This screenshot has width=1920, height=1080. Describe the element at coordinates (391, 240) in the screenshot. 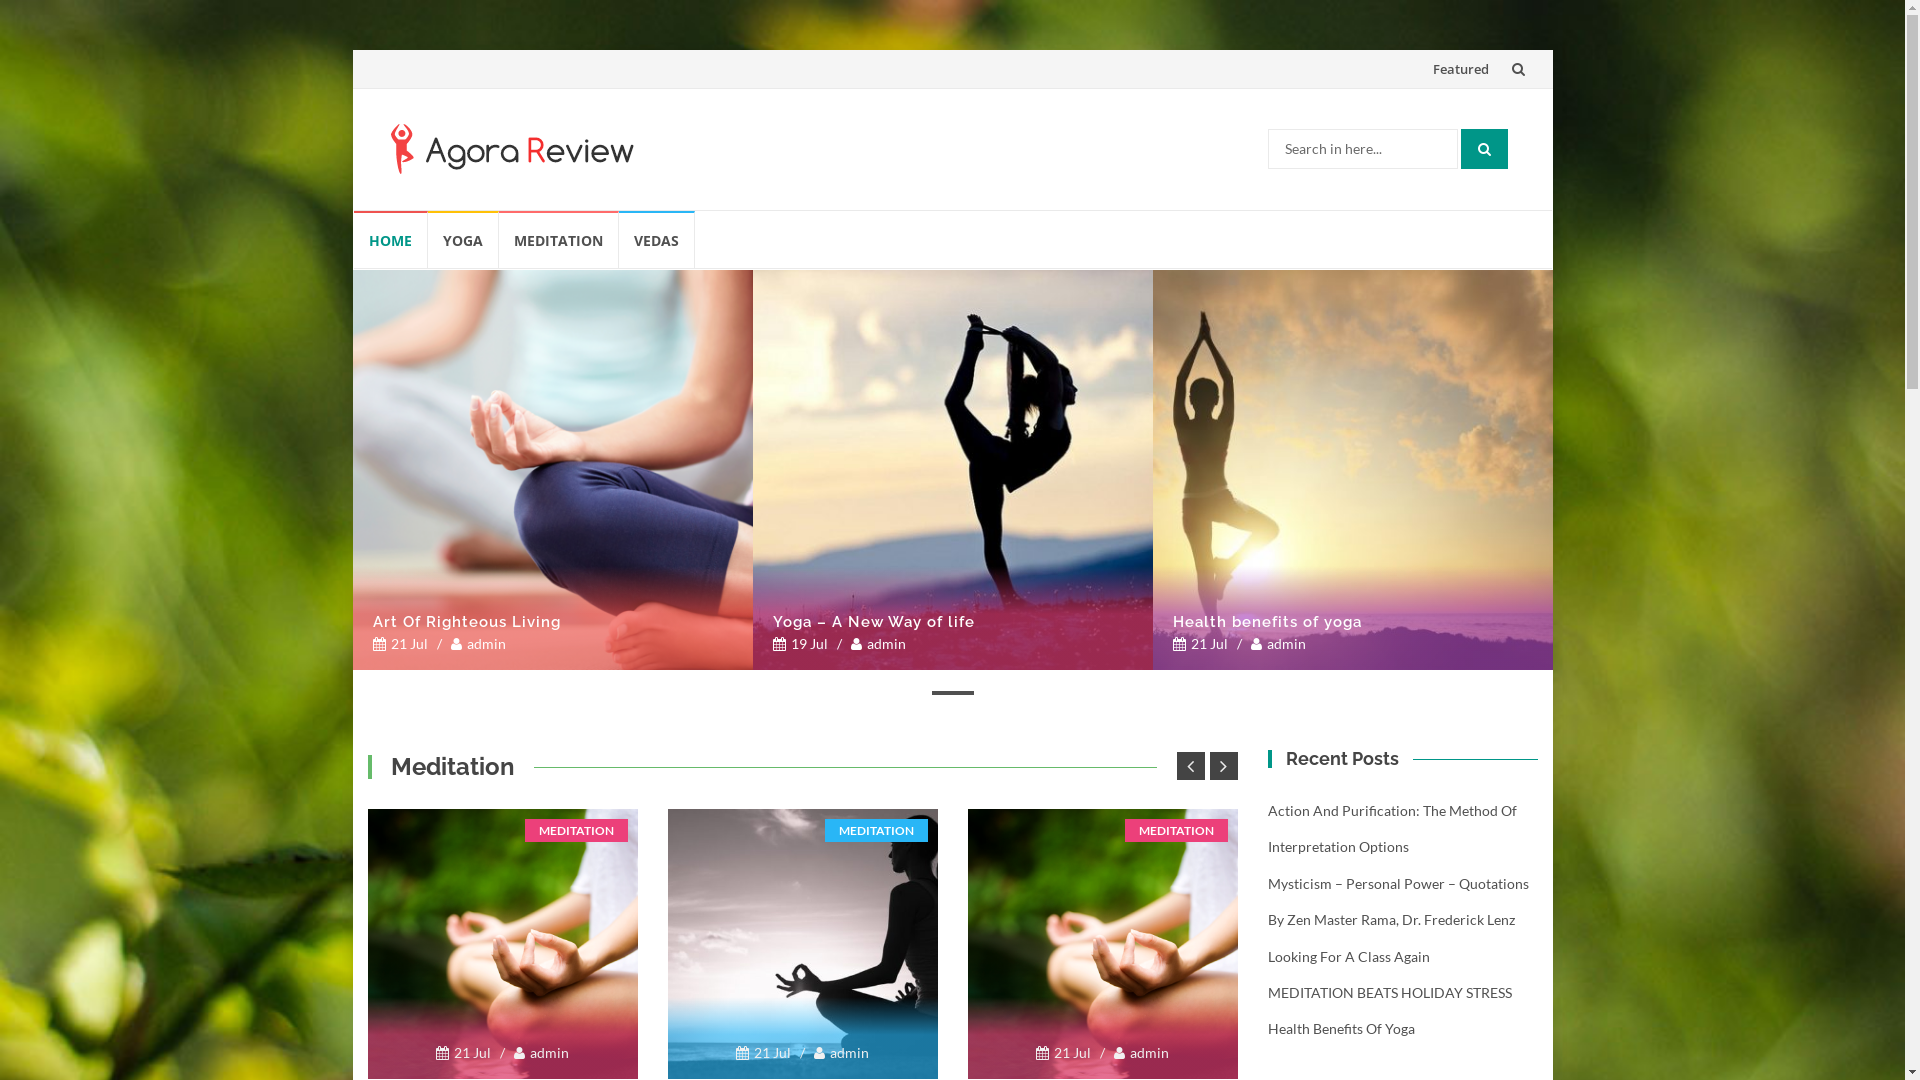

I see `HOME` at that location.